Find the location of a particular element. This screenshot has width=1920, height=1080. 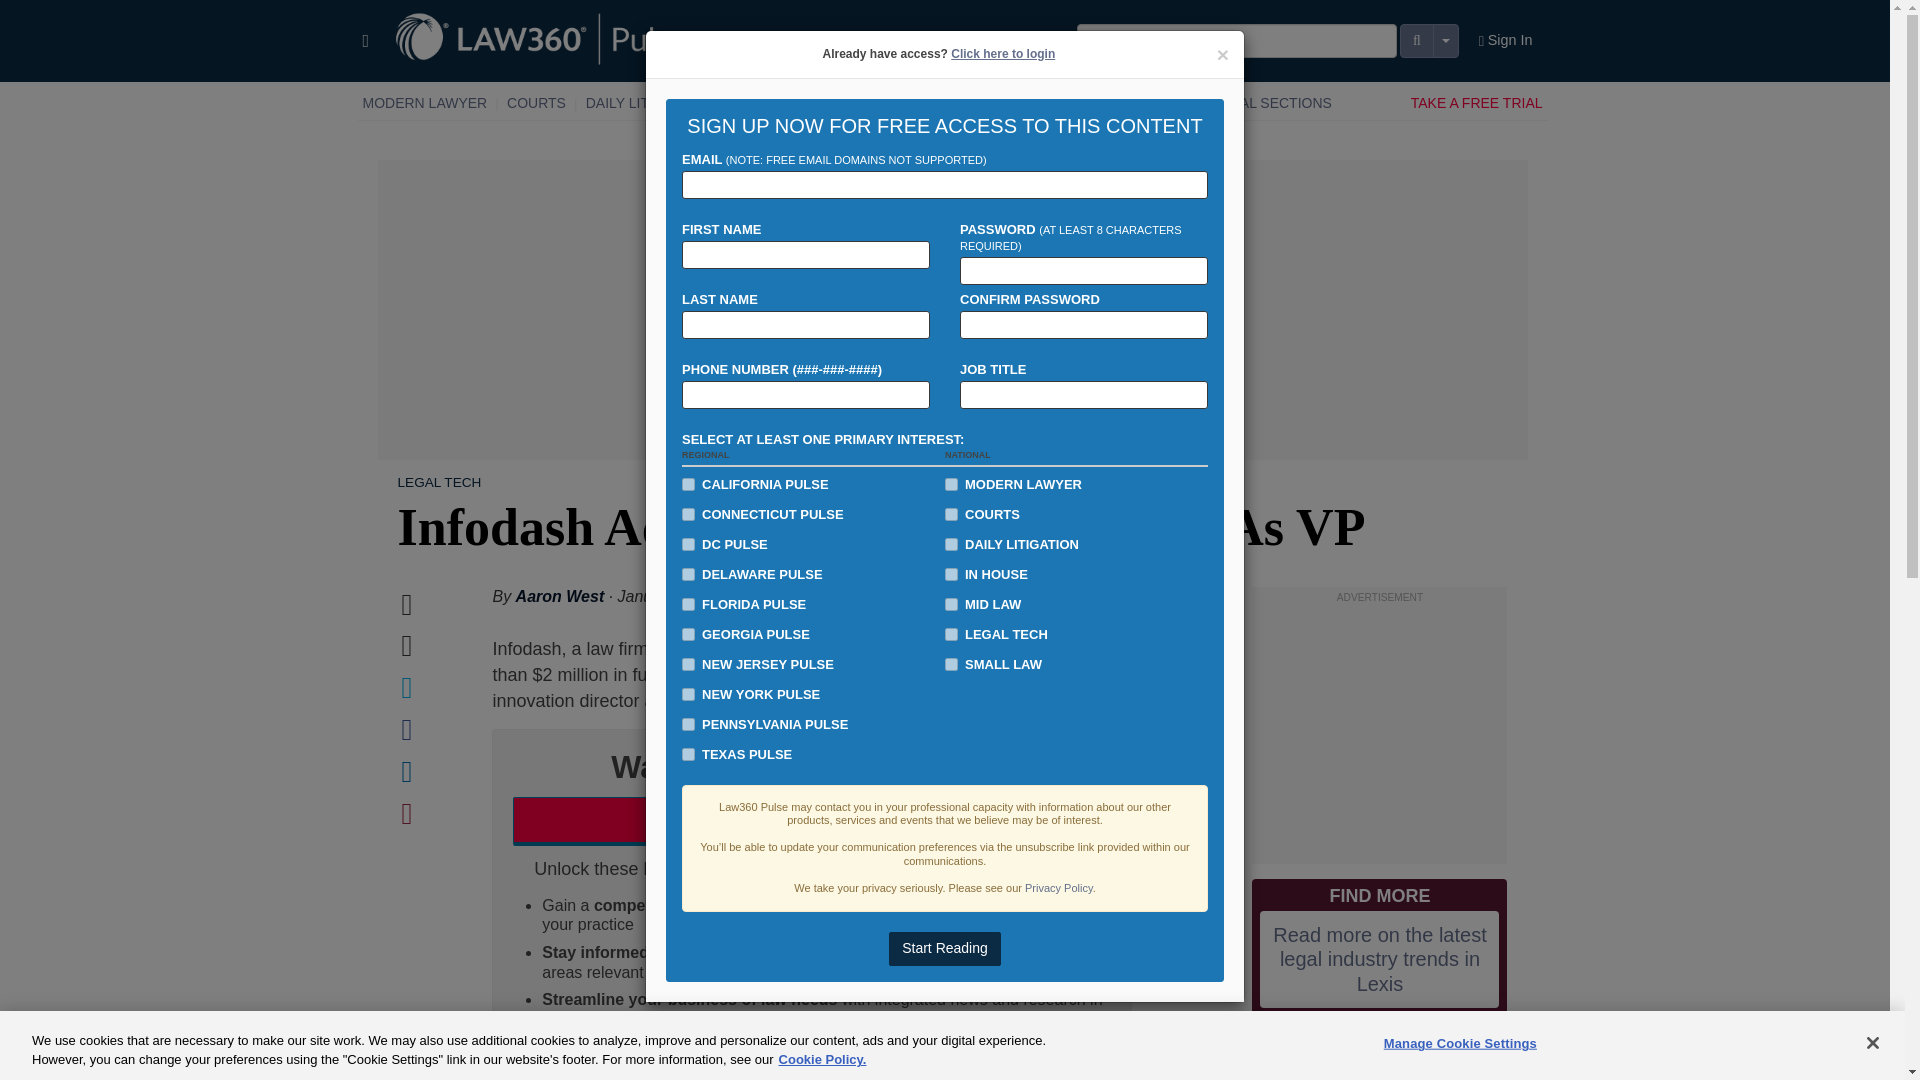

dc-pulse is located at coordinates (688, 544).